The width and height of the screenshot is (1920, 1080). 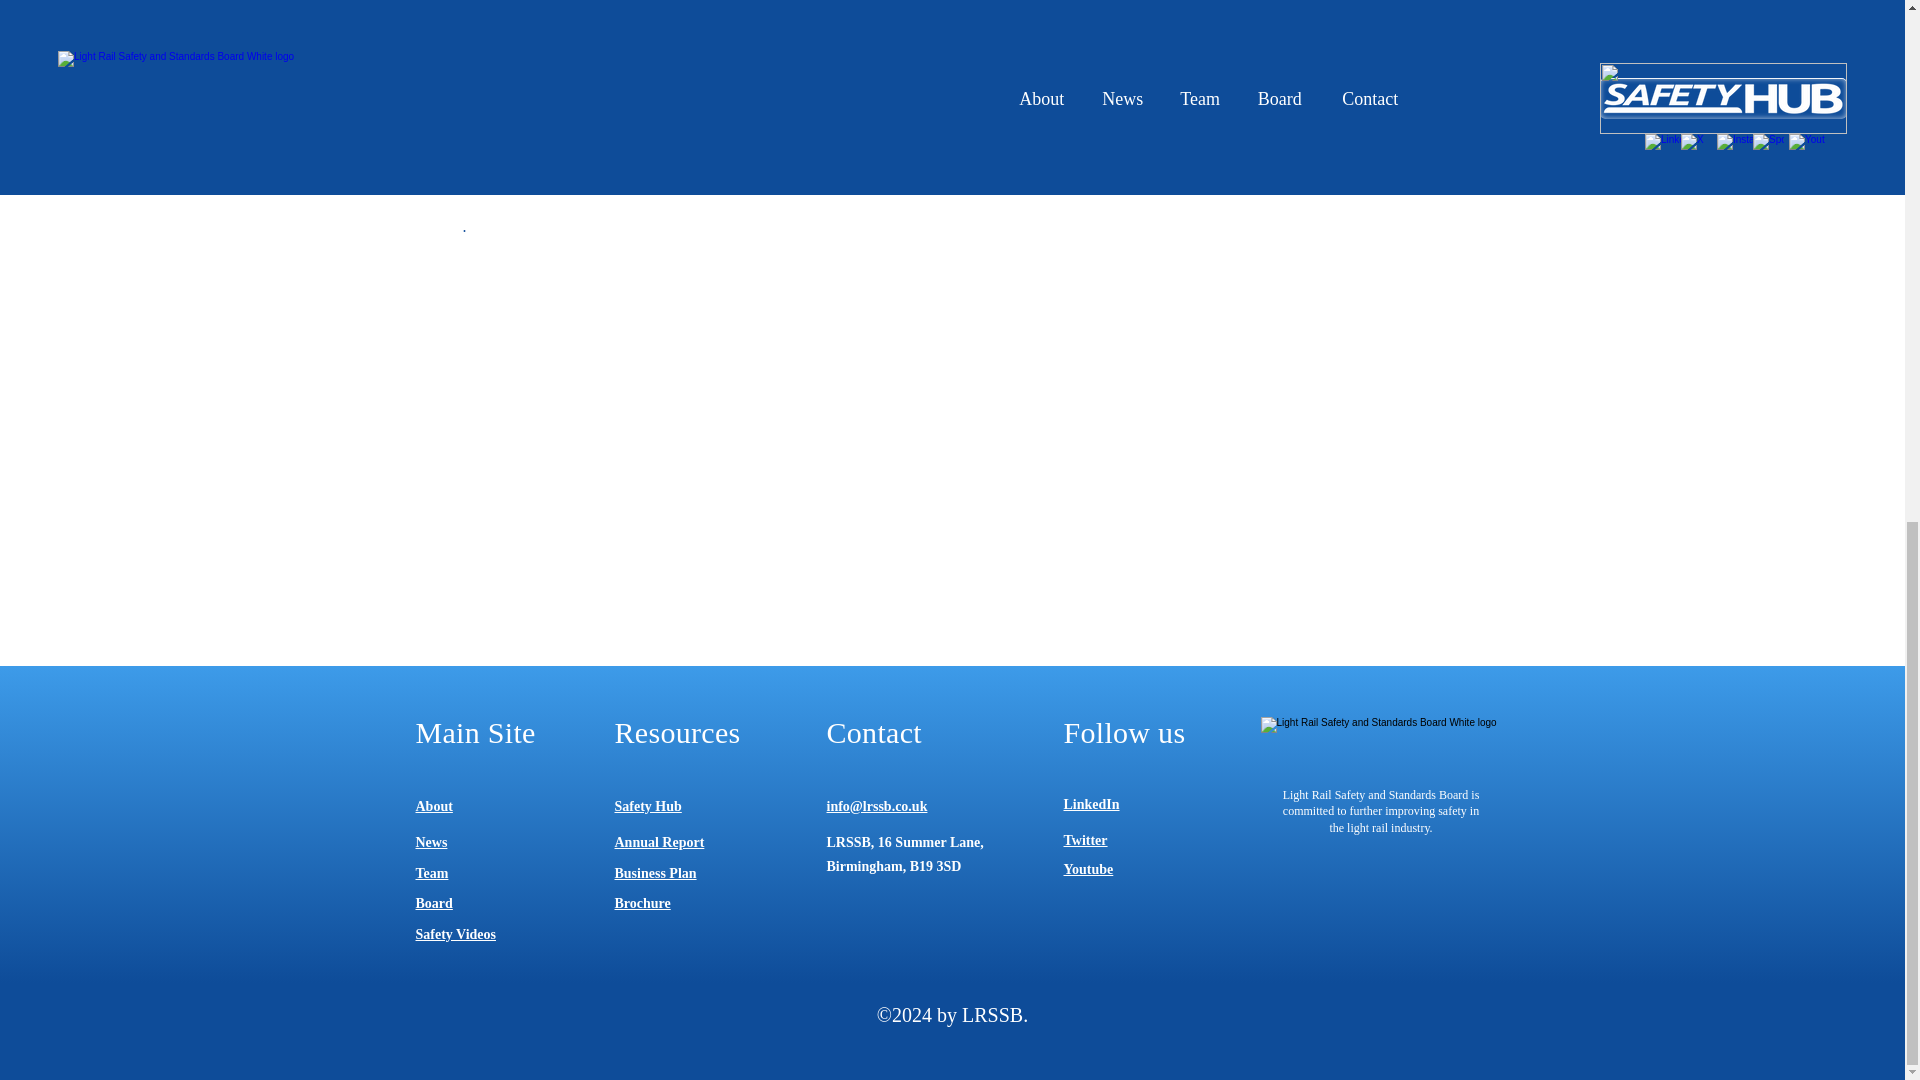 I want to click on Safety Videos, so click(x=456, y=934).